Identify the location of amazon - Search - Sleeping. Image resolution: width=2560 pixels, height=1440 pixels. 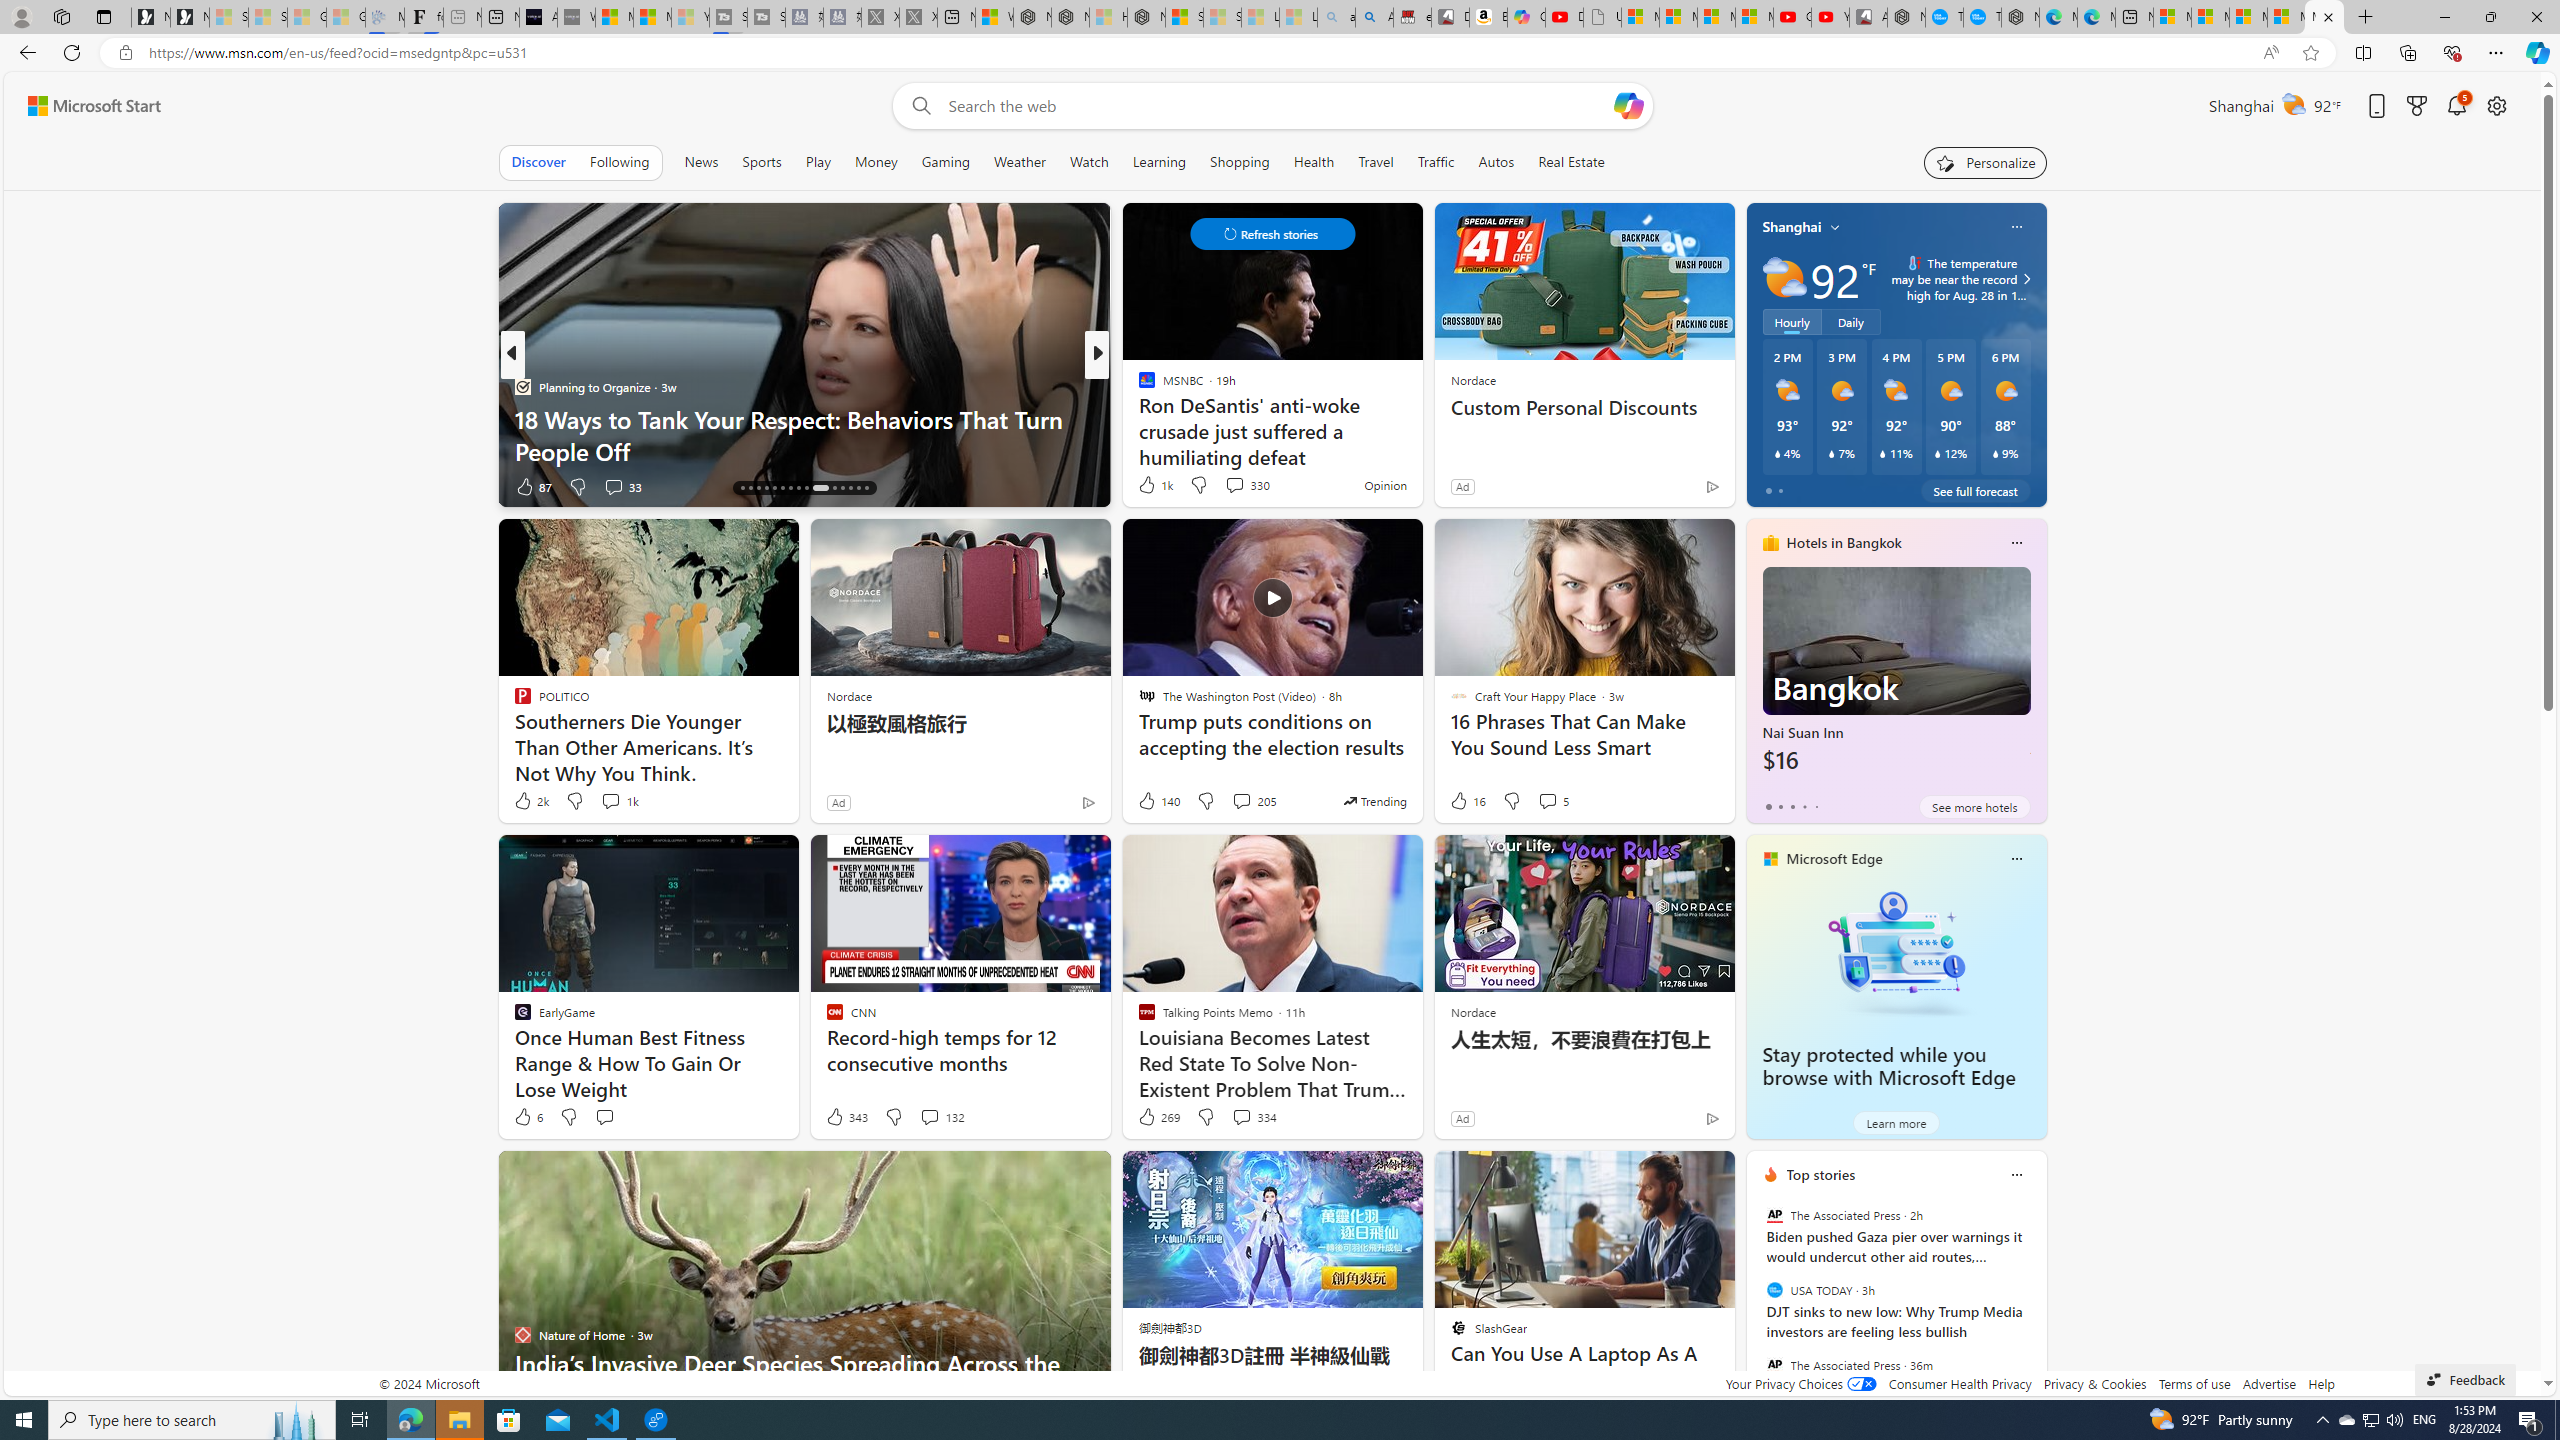
(1336, 17).